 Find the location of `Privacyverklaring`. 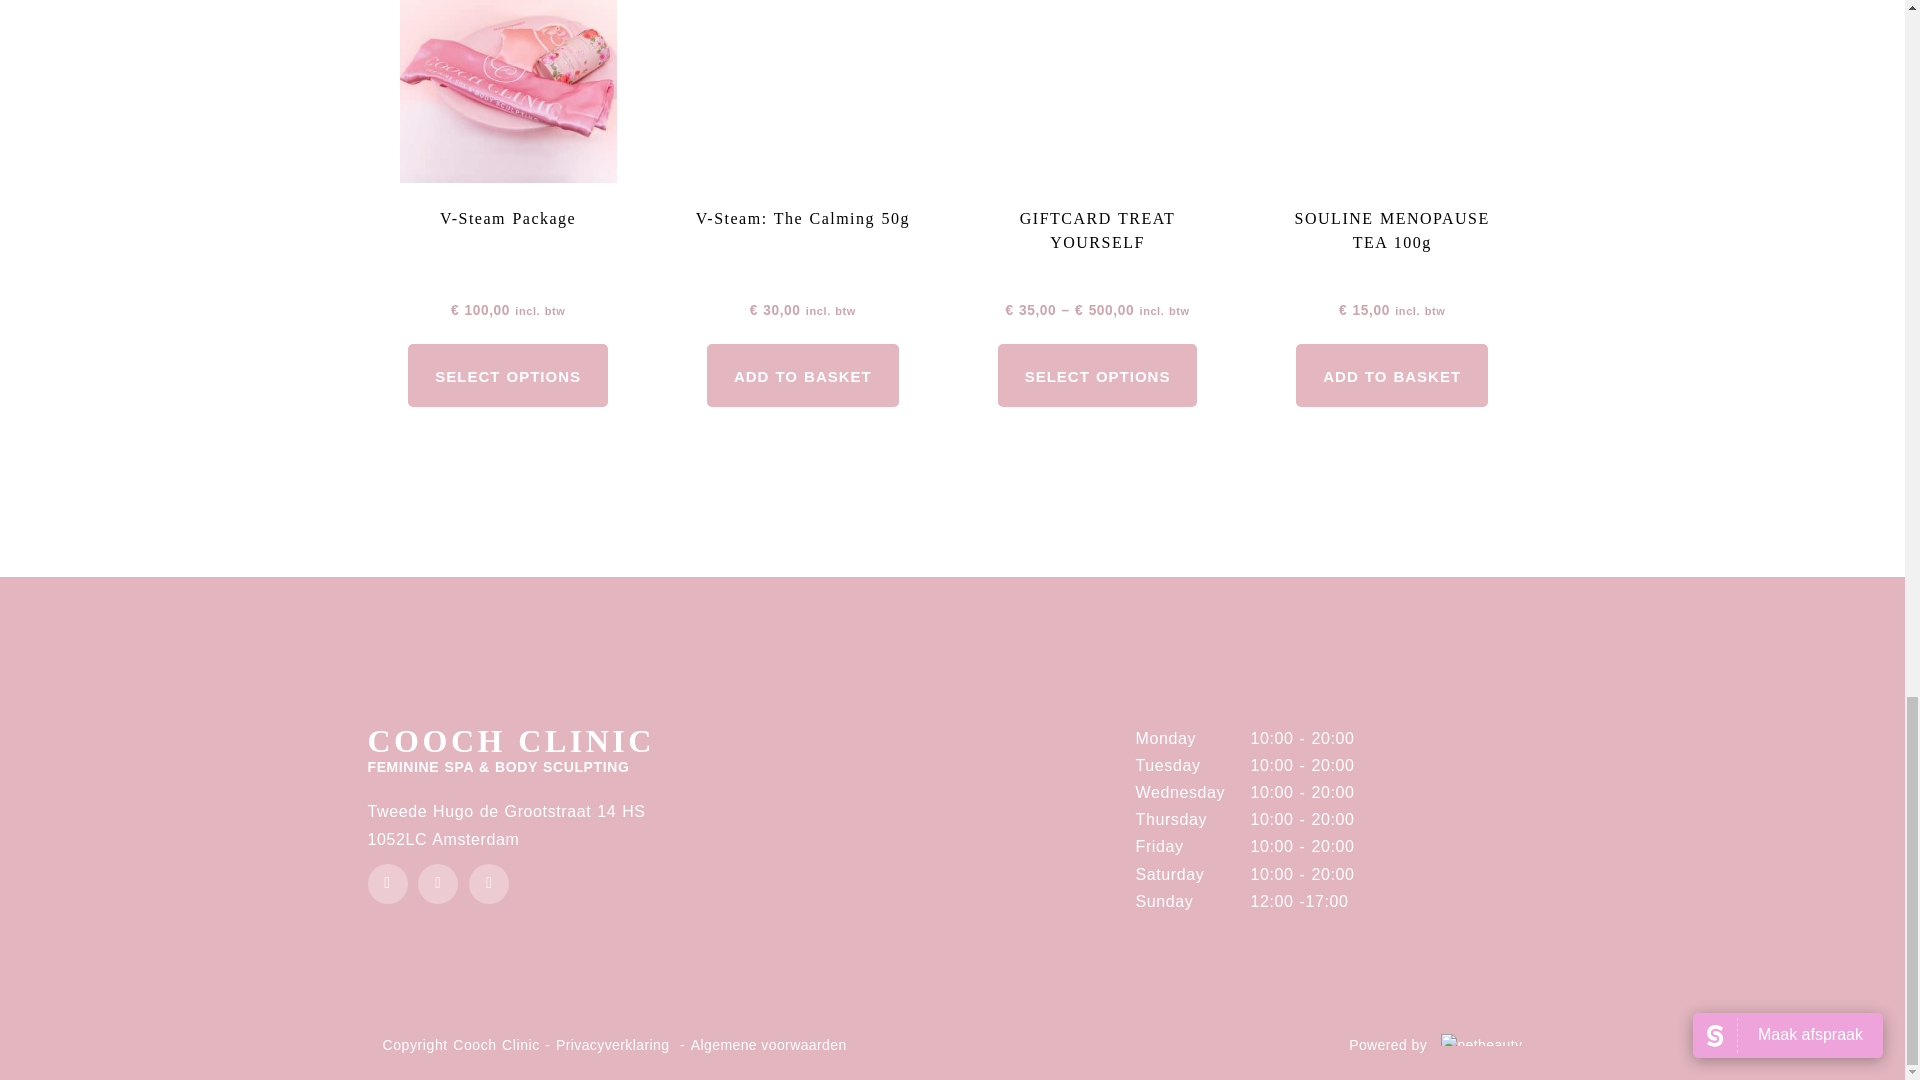

Privacyverklaring is located at coordinates (612, 1044).